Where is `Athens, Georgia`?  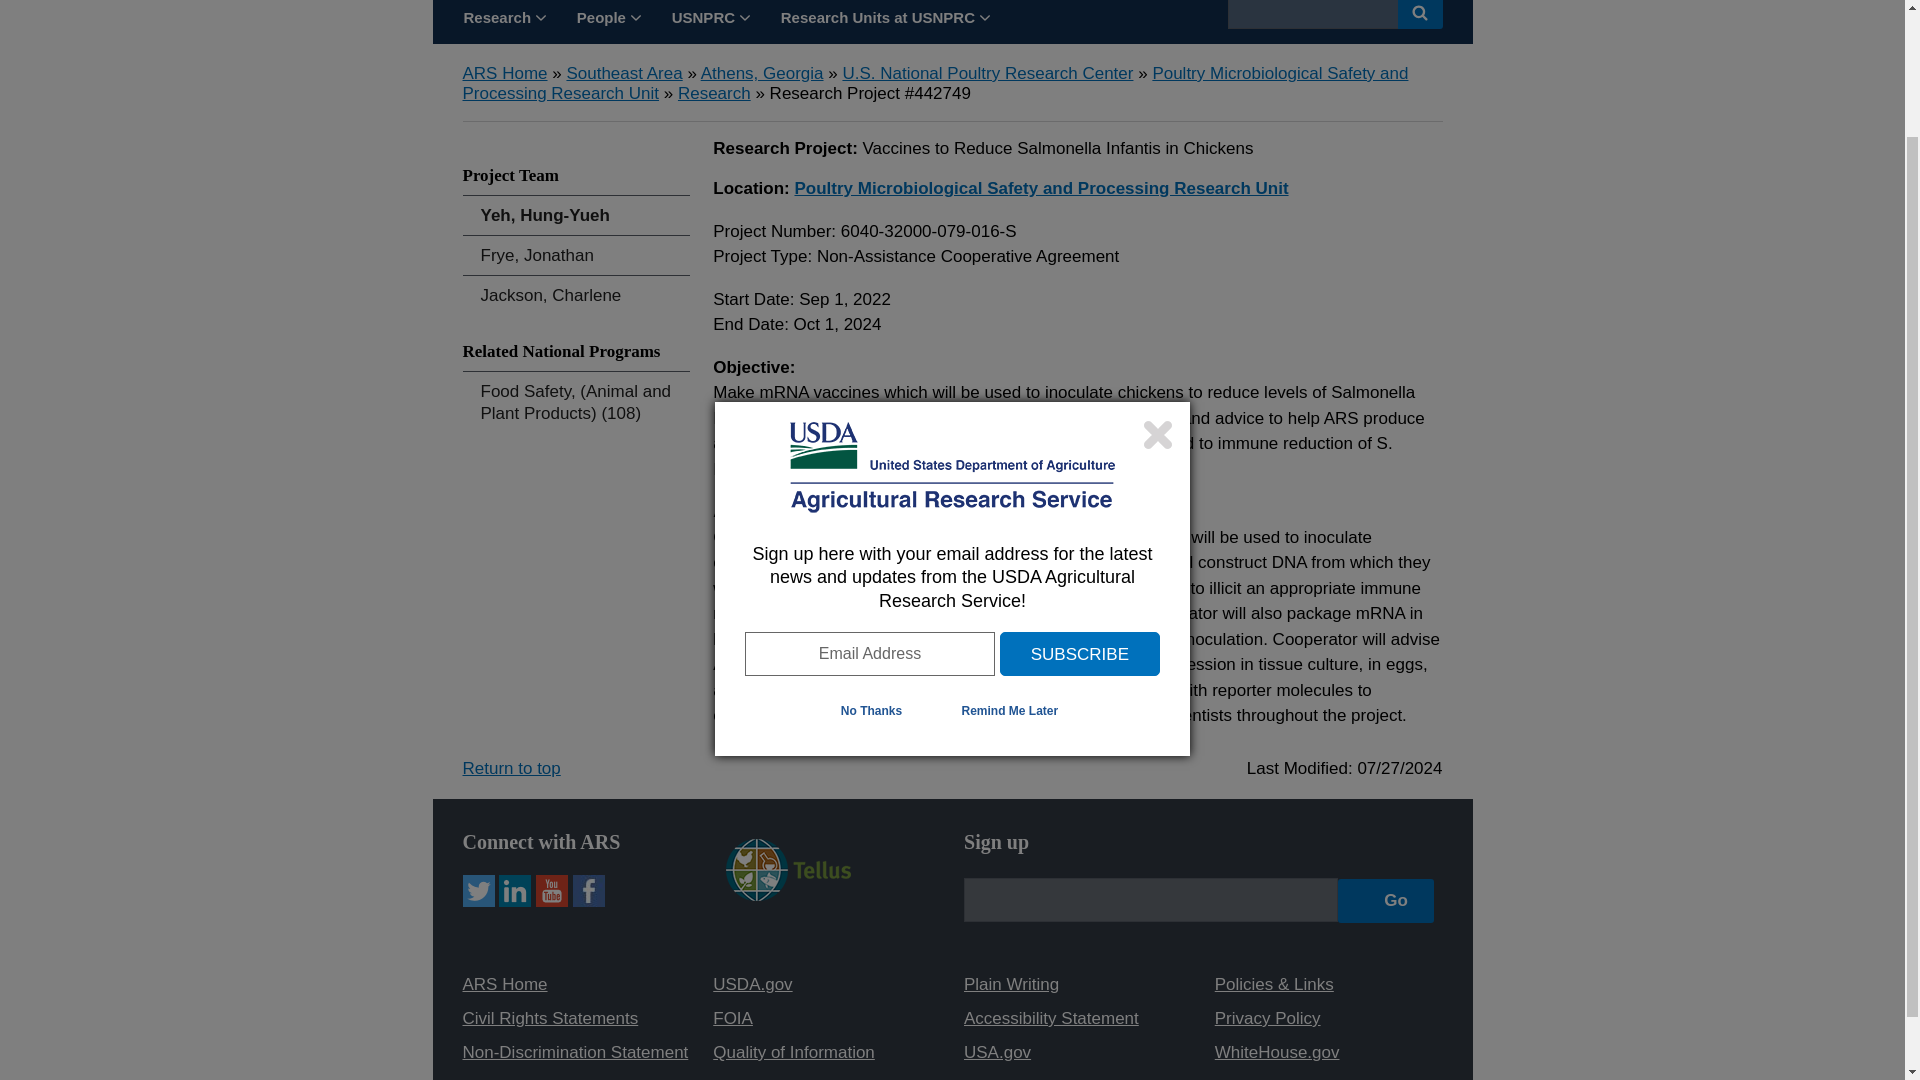 Athens, Georgia is located at coordinates (762, 73).